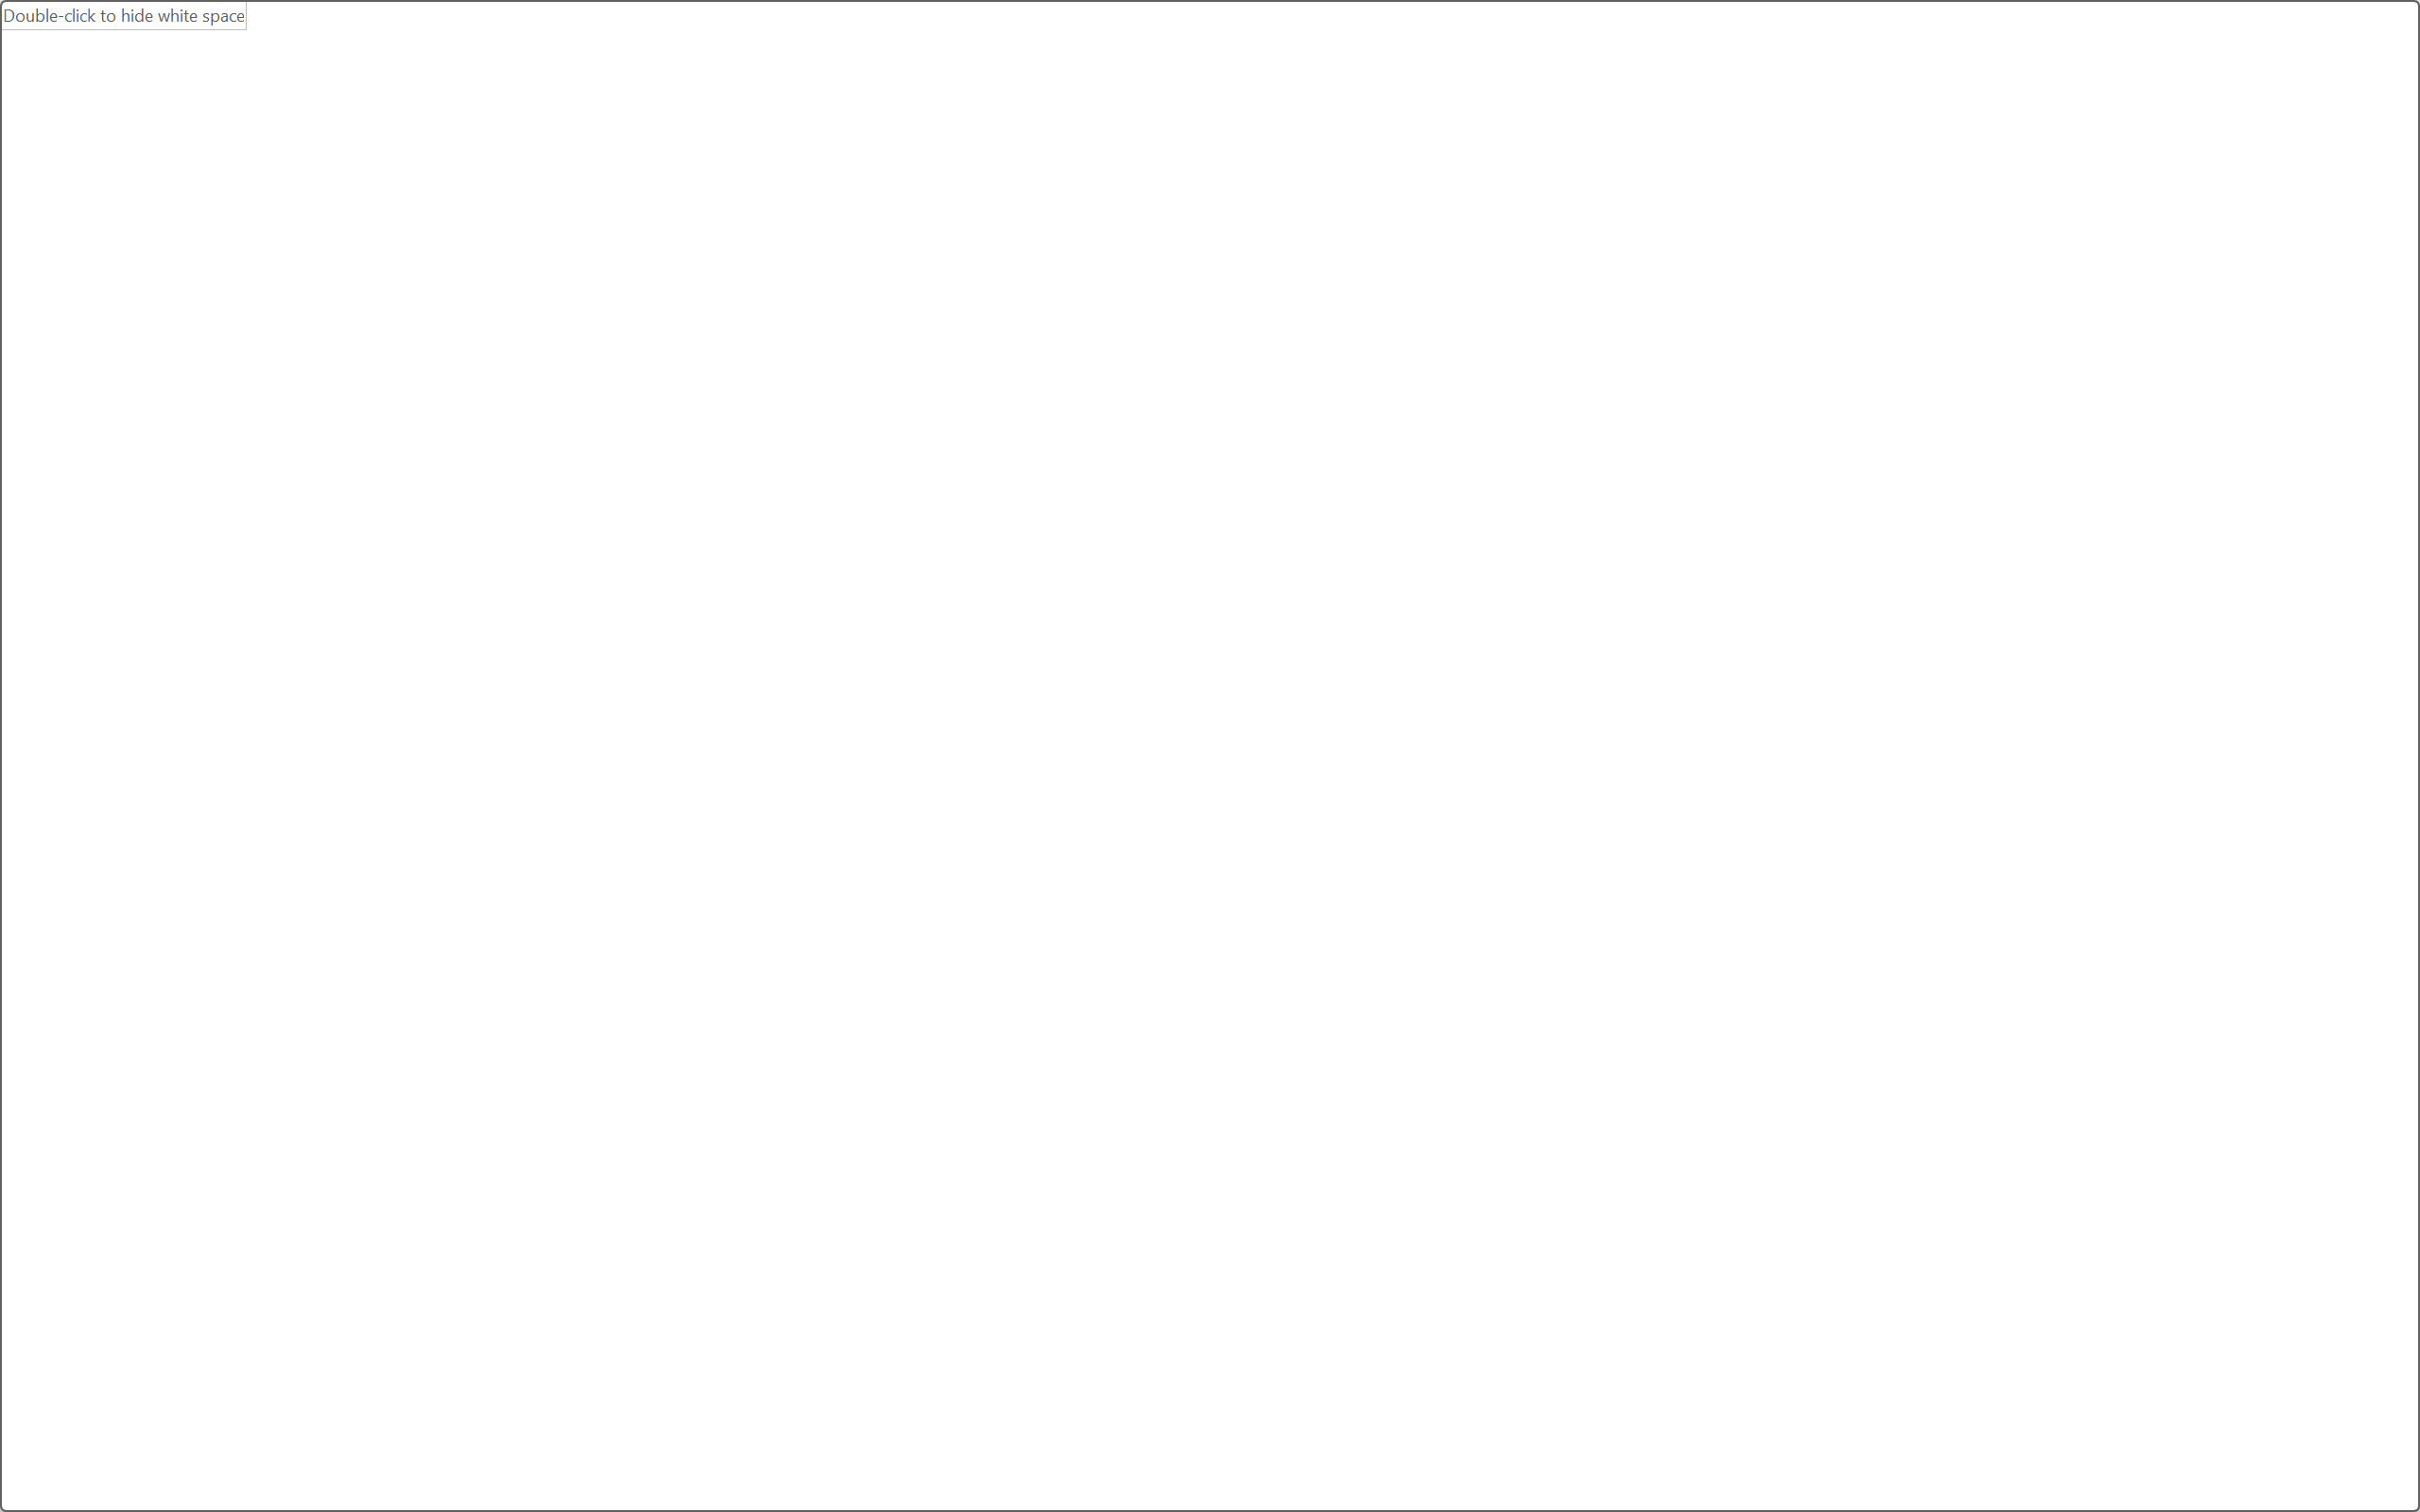 The width and height of the screenshot is (2420, 1512). Describe the element at coordinates (1231, 1040) in the screenshot. I see `Action: Paste alternatives` at that location.